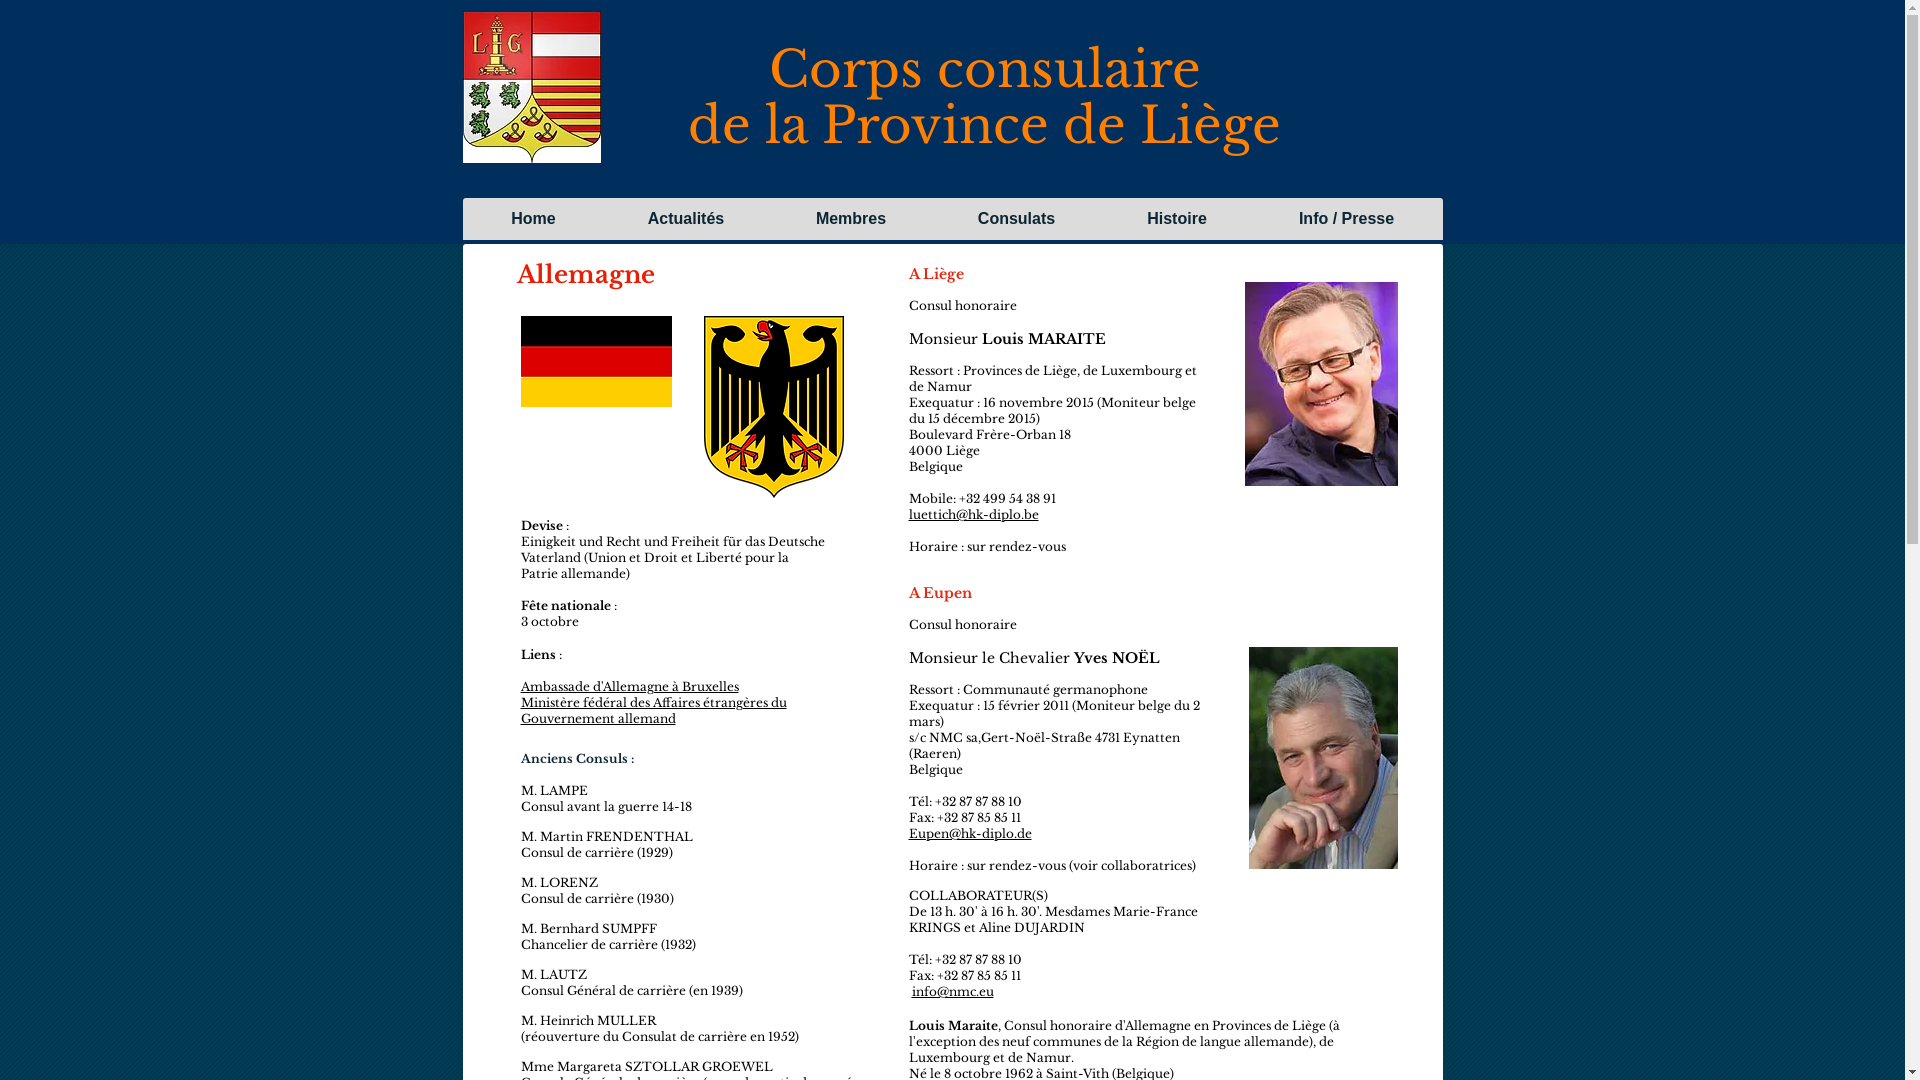 The image size is (1920, 1080). Describe the element at coordinates (984, 70) in the screenshot. I see `Corps consulaire` at that location.